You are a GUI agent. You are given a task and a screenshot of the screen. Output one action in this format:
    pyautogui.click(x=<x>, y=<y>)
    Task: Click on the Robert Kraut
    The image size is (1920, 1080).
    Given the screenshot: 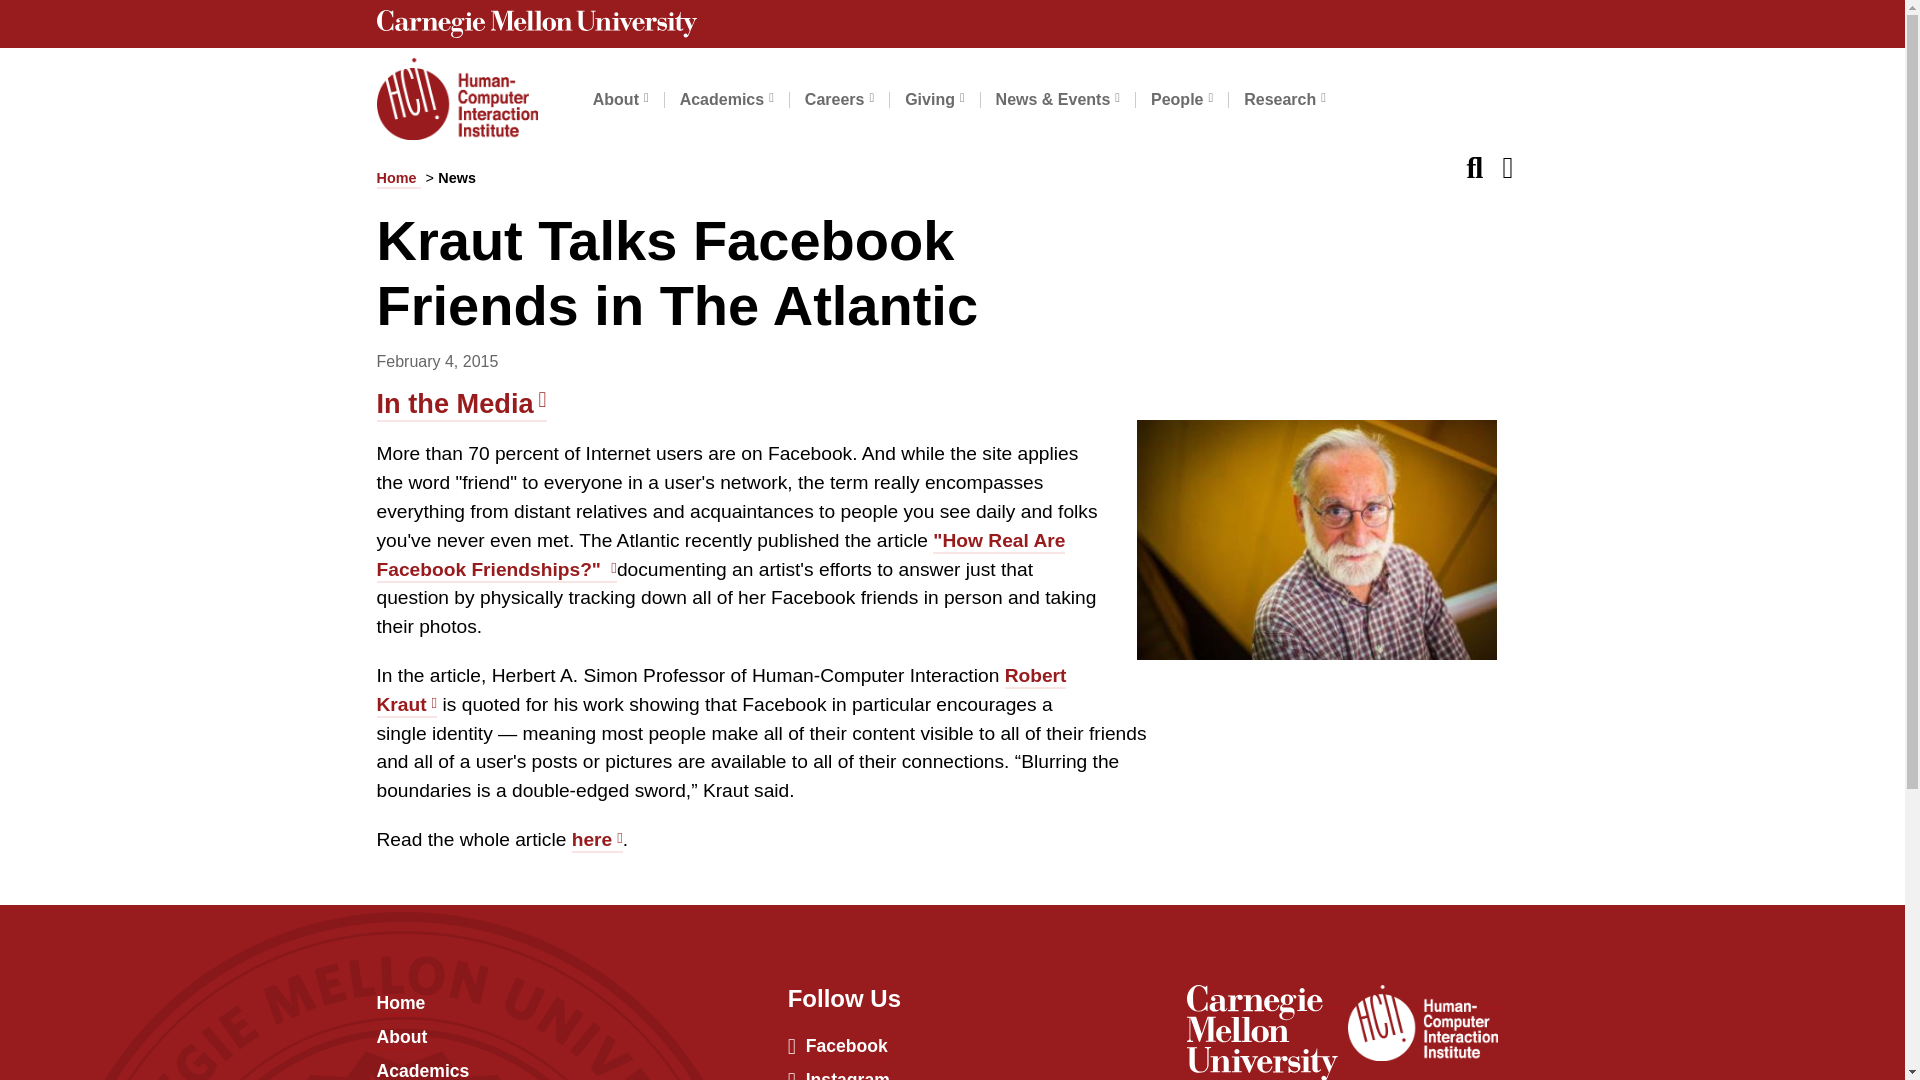 What is the action you would take?
    pyautogui.click(x=720, y=692)
    